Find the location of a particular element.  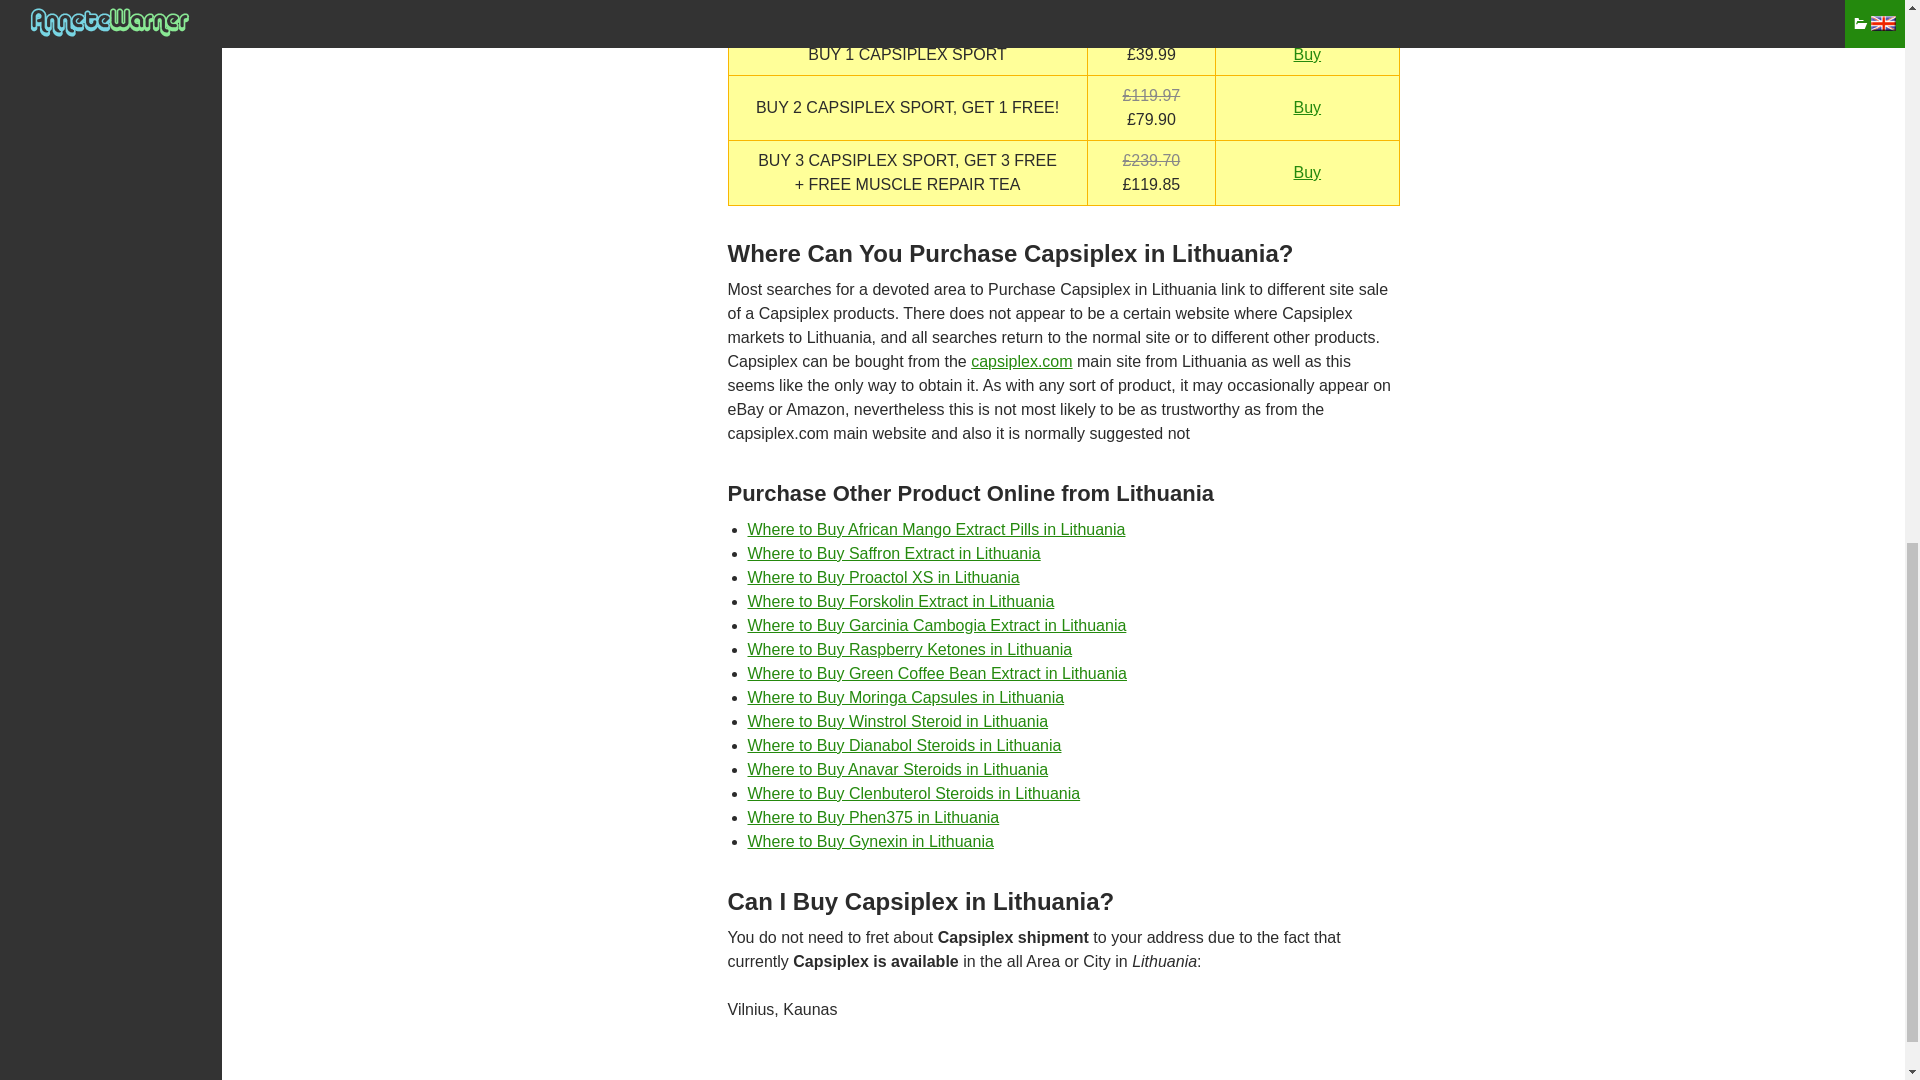

Where to Buy Moringa Capsules in Lithuania is located at coordinates (906, 698).